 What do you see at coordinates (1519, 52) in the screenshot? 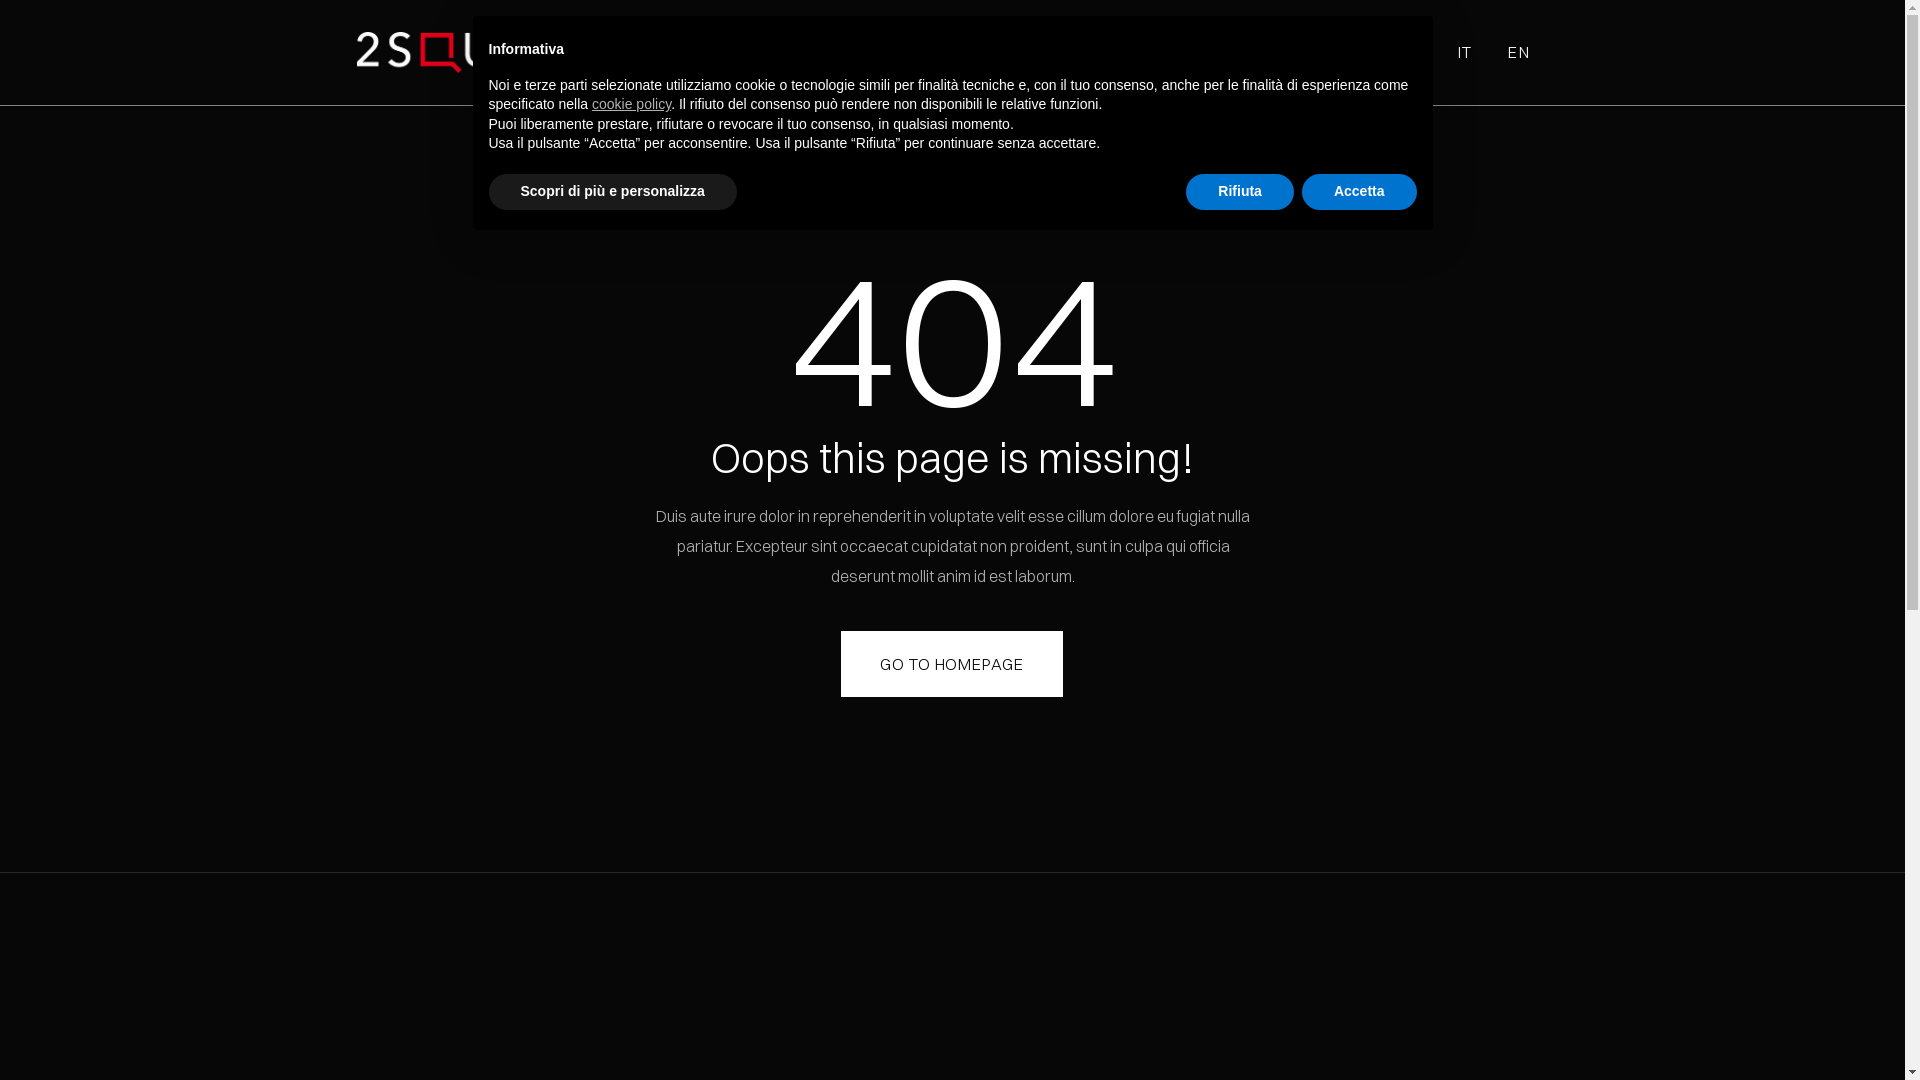
I see `EN` at bounding box center [1519, 52].